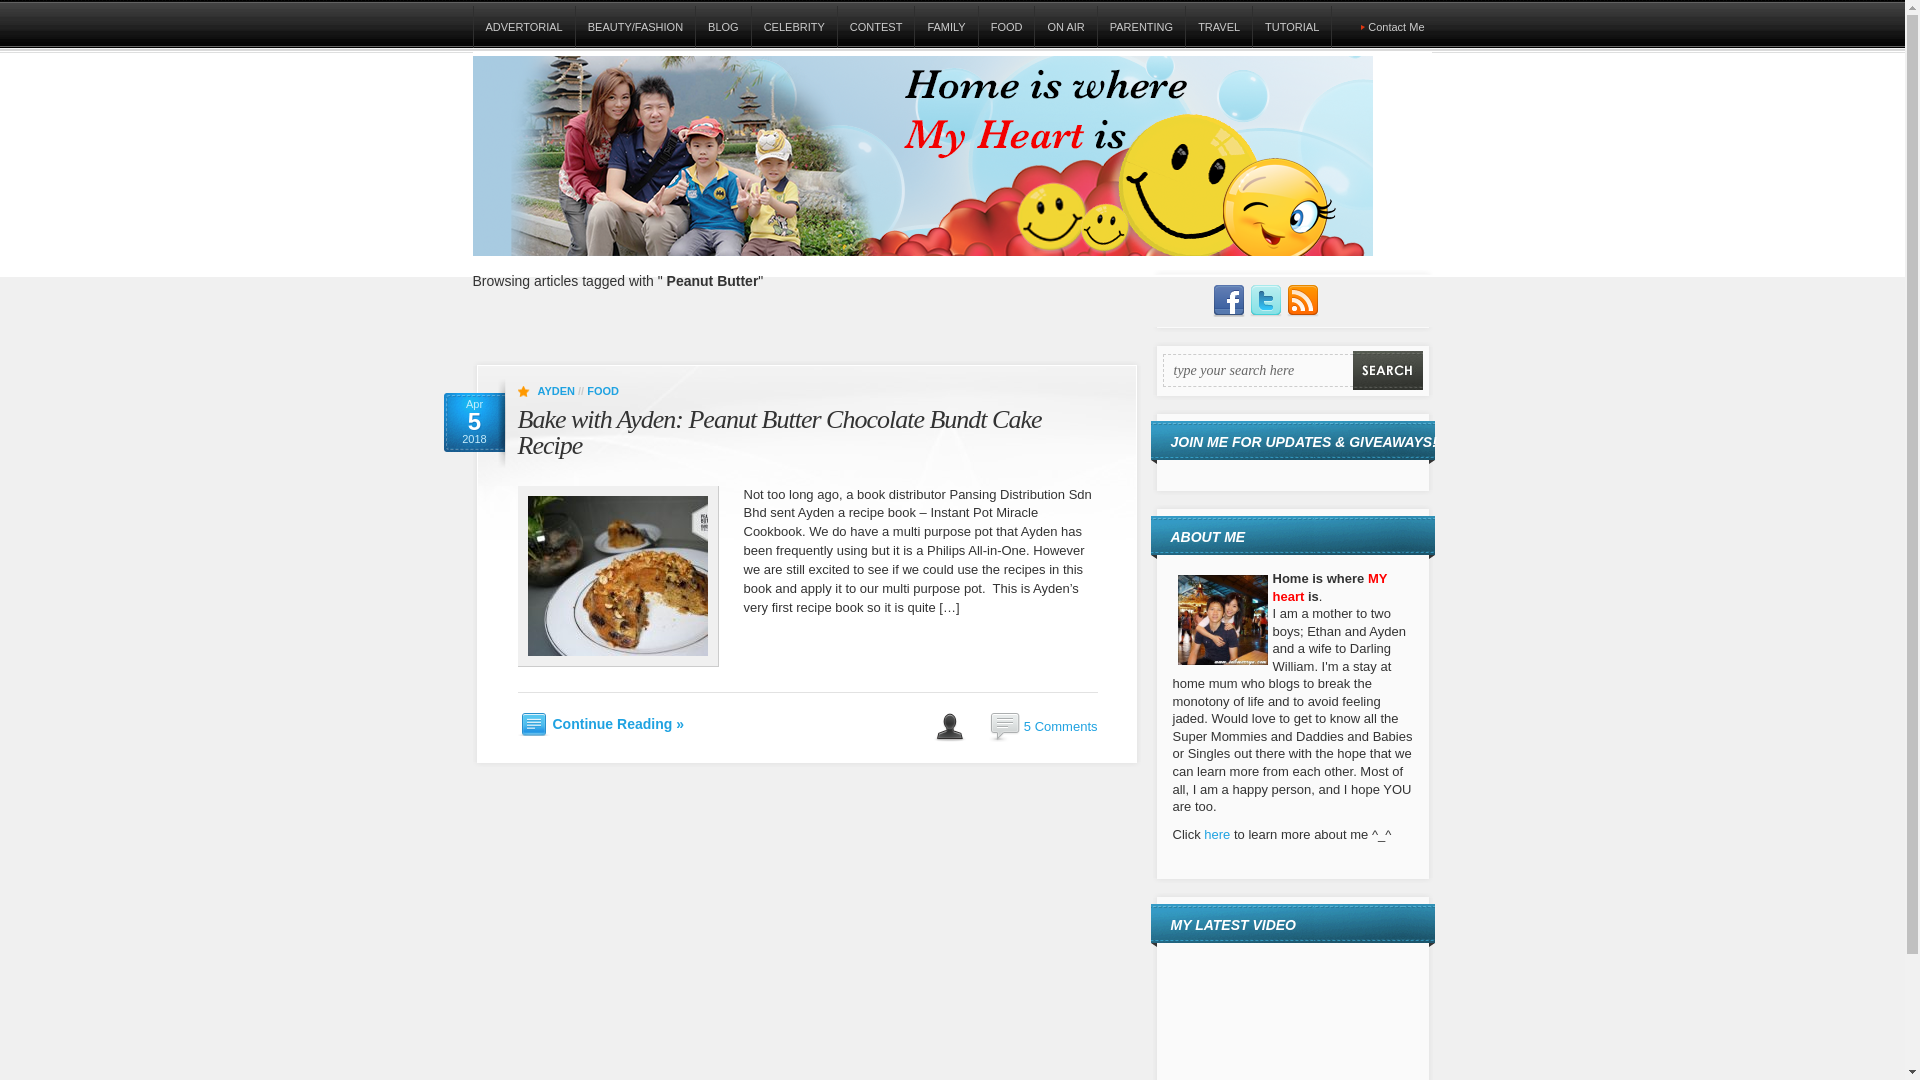 This screenshot has height=1080, width=1920. What do you see at coordinates (794, 26) in the screenshot?
I see `CELEBRITY` at bounding box center [794, 26].